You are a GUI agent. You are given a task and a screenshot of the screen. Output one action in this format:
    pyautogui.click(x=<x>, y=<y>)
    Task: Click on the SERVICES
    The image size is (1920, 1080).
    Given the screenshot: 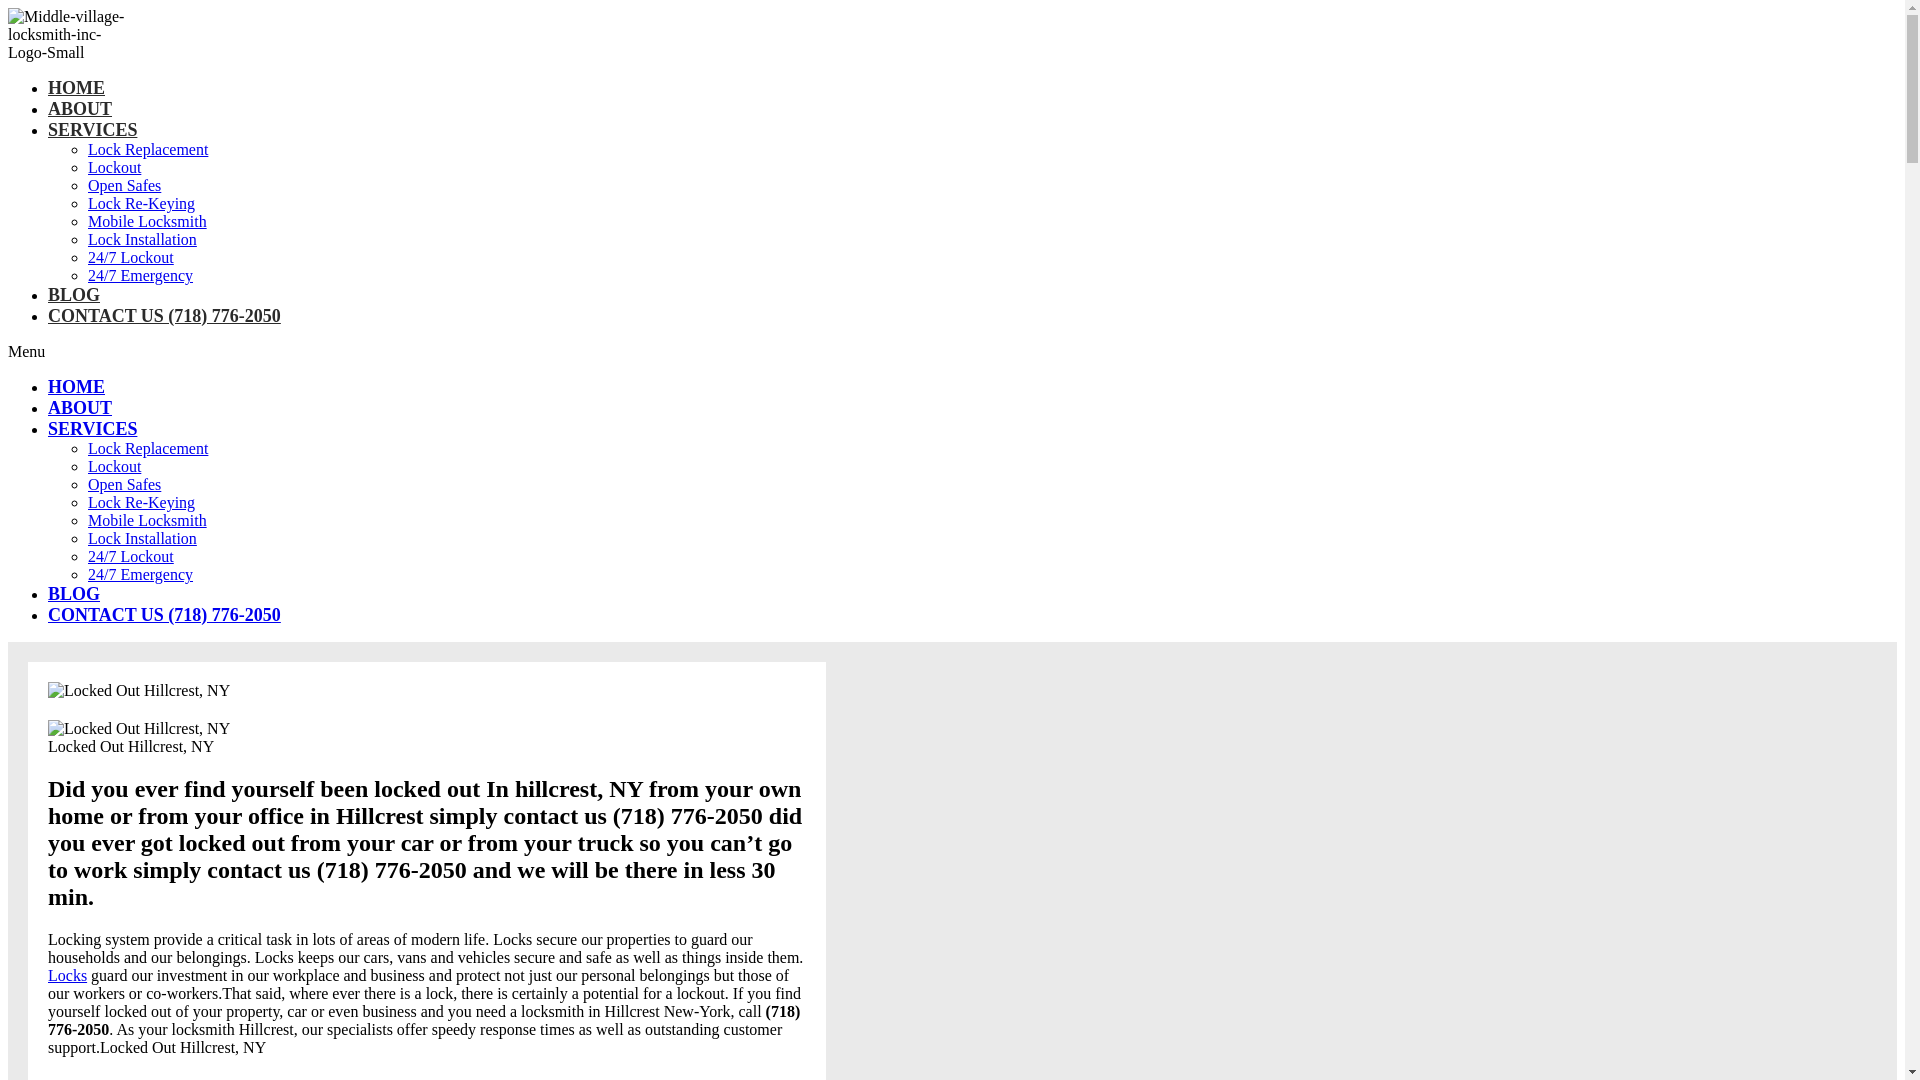 What is the action you would take?
    pyautogui.click(x=92, y=429)
    